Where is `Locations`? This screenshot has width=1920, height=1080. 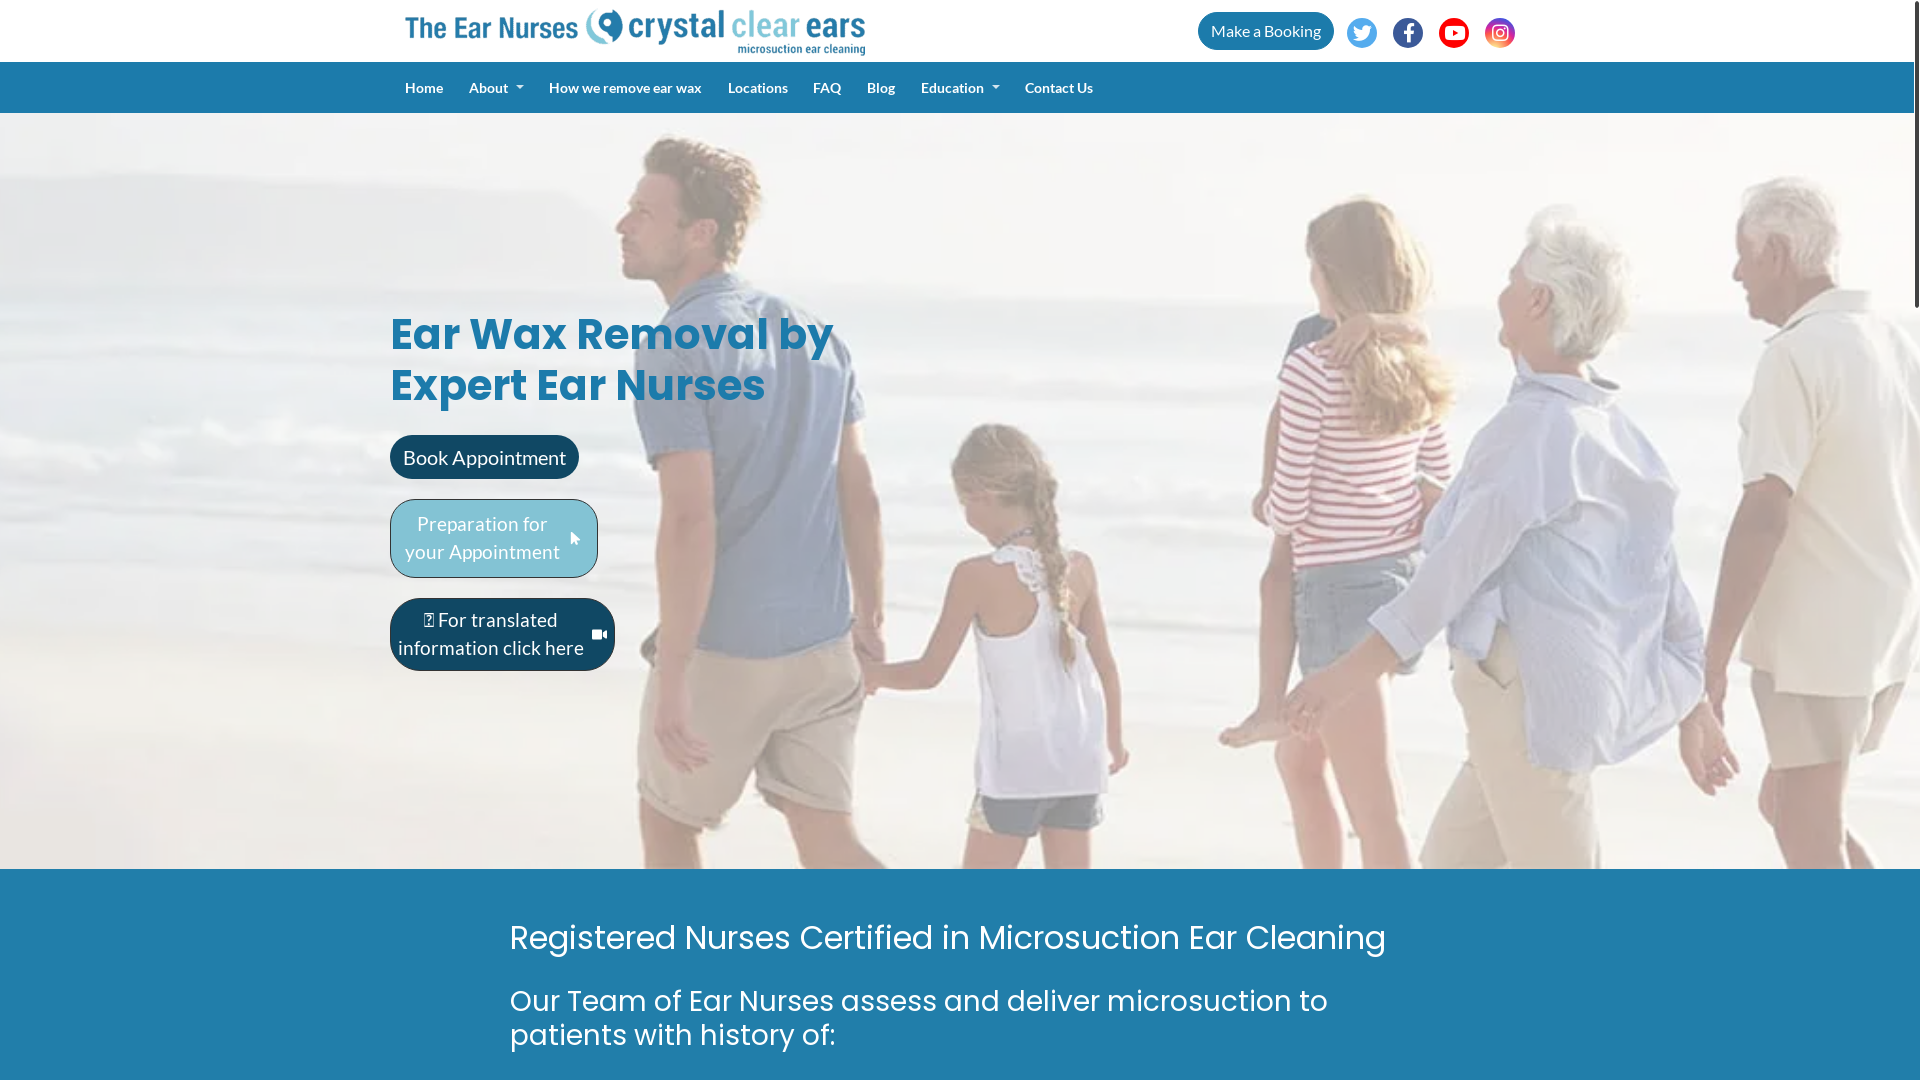 Locations is located at coordinates (771, 88).